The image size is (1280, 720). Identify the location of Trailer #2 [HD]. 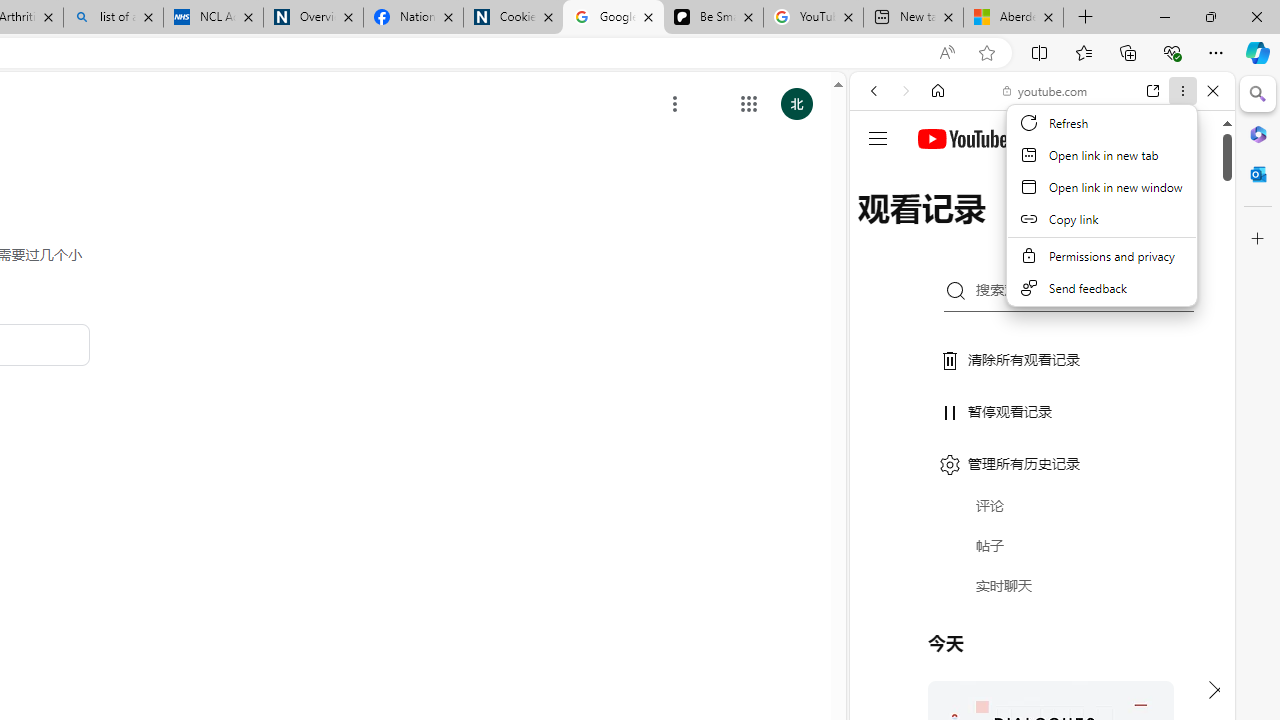
(1042, 594).